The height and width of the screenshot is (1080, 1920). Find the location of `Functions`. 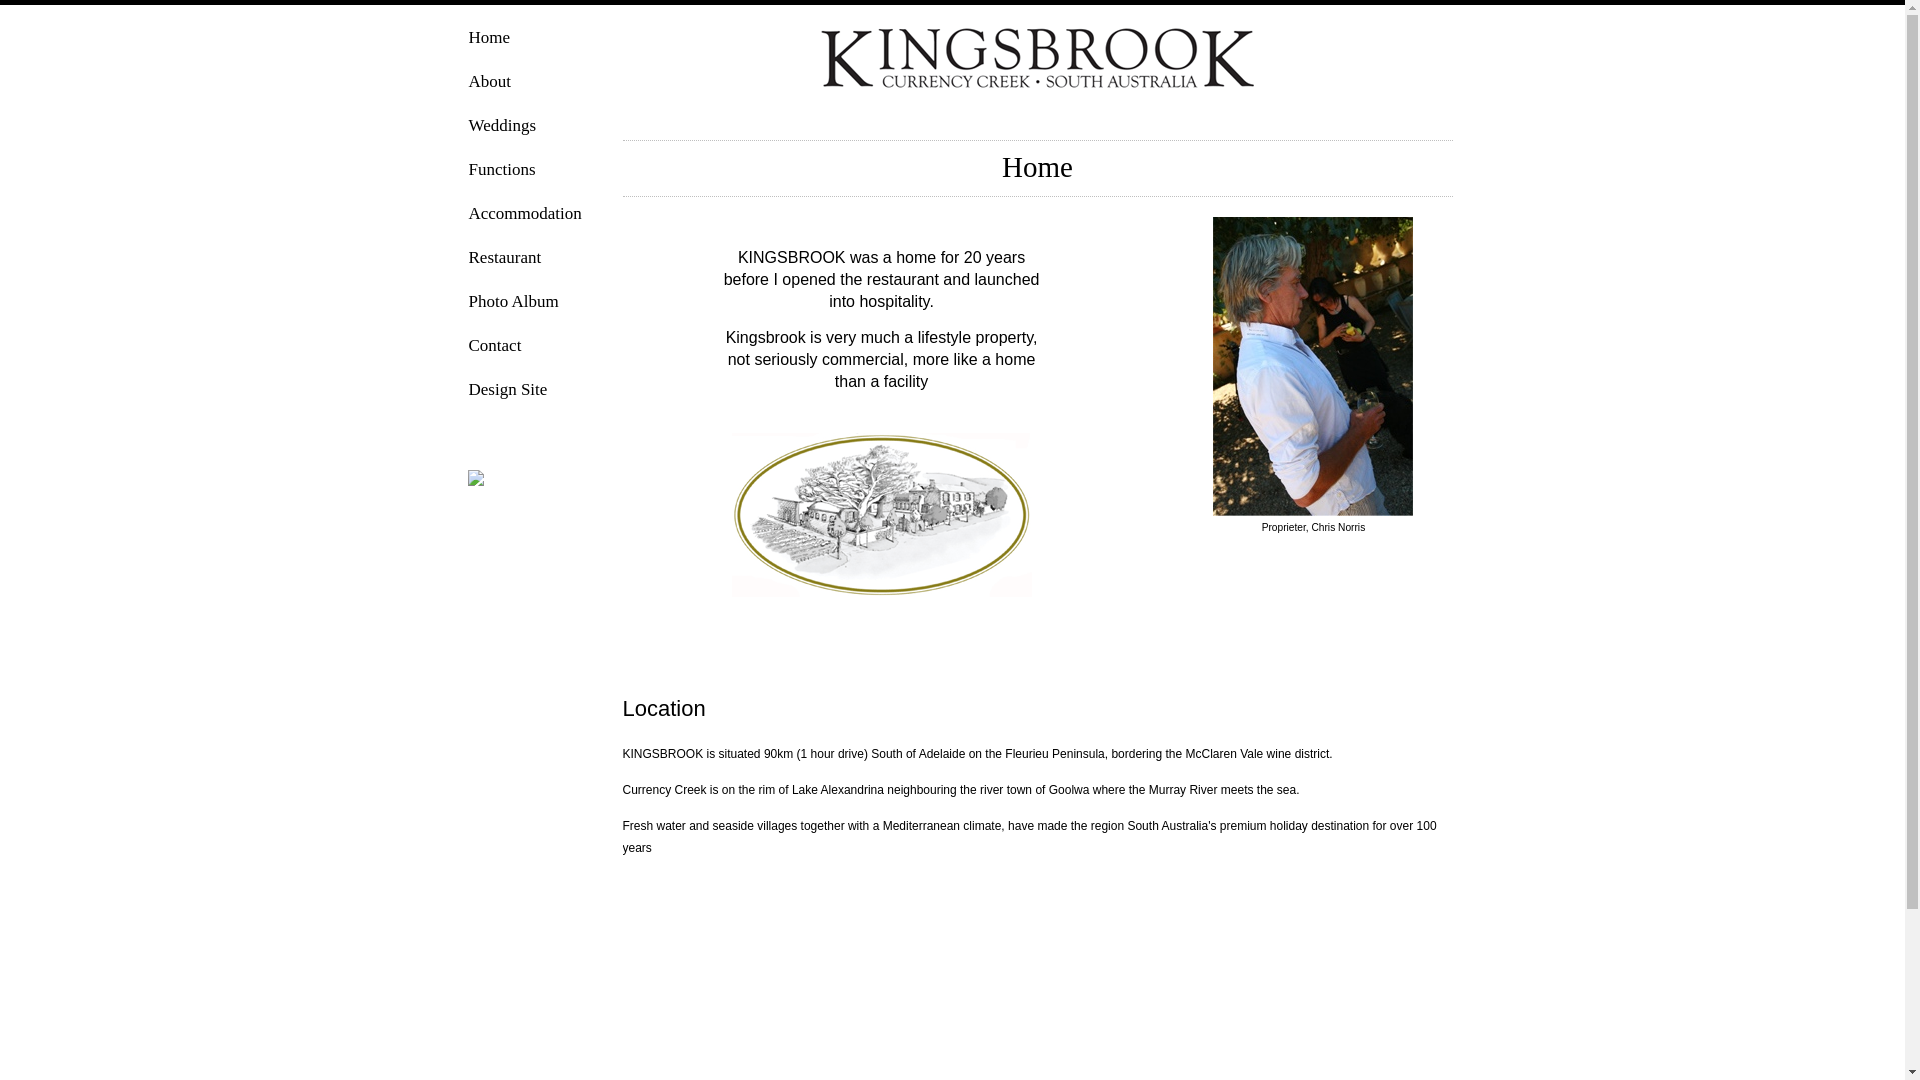

Functions is located at coordinates (532, 174).